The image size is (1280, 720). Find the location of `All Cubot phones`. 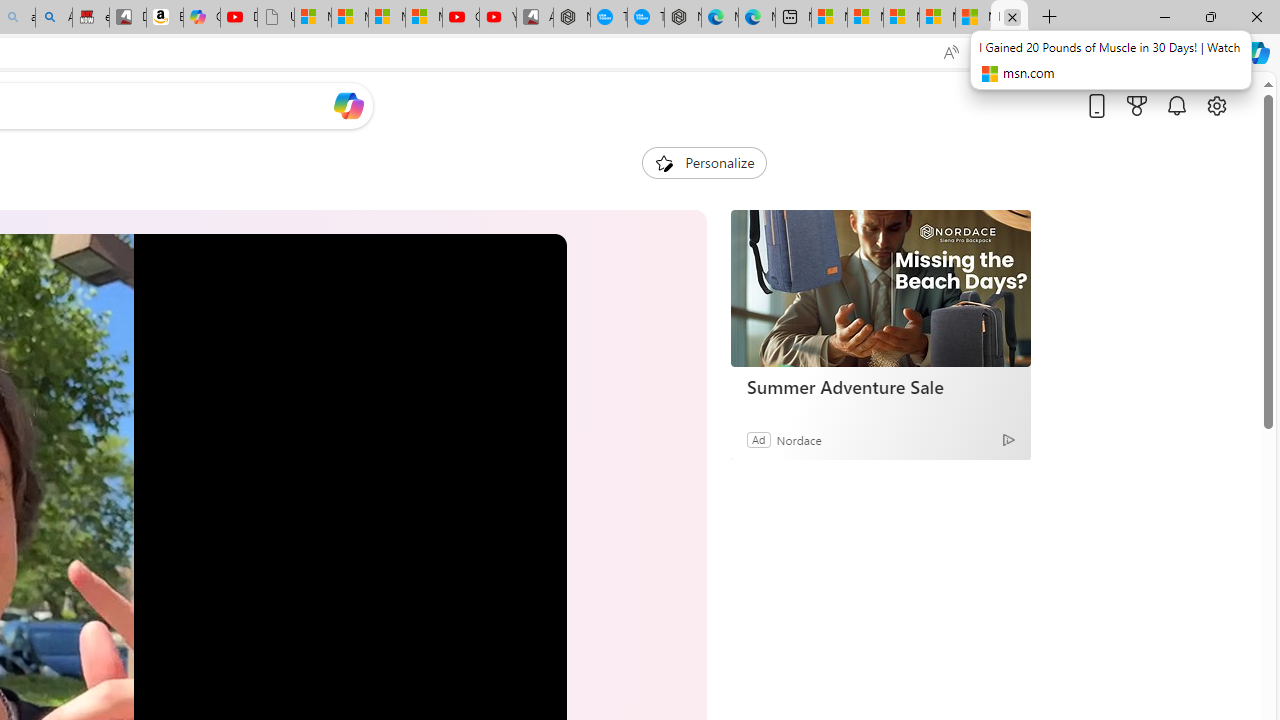

All Cubot phones is located at coordinates (534, 18).